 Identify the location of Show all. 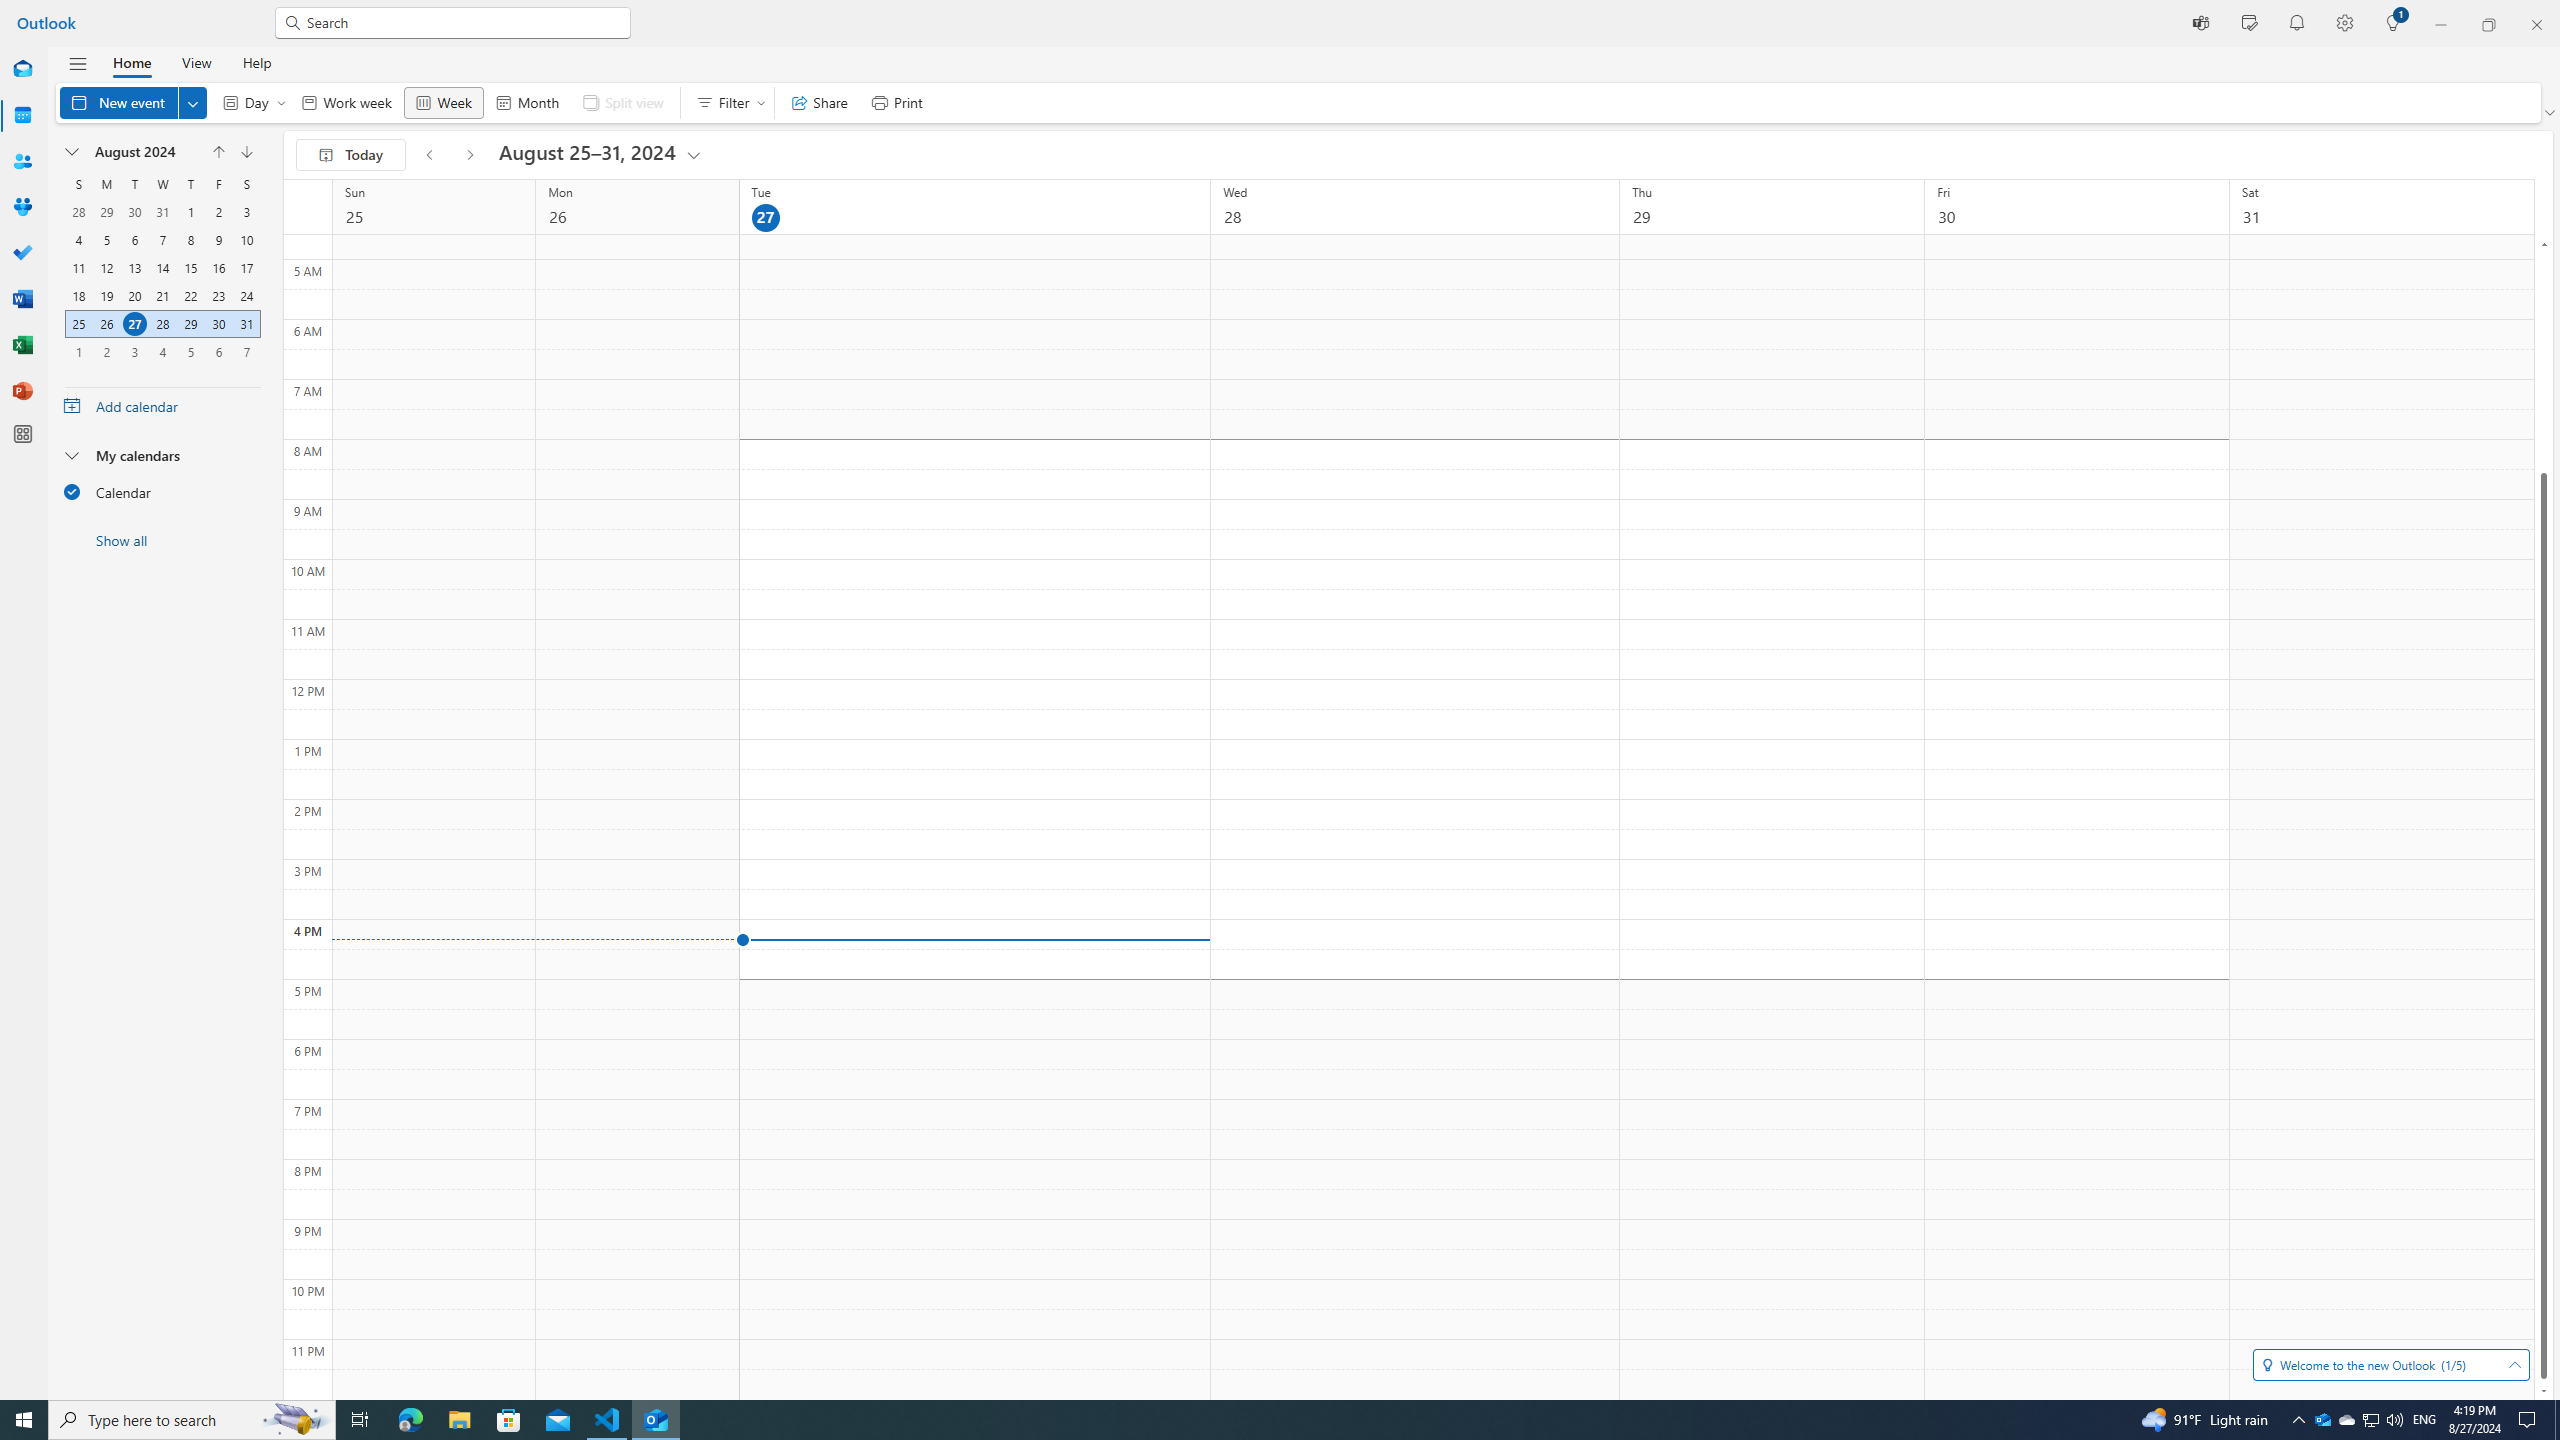
(162, 540).